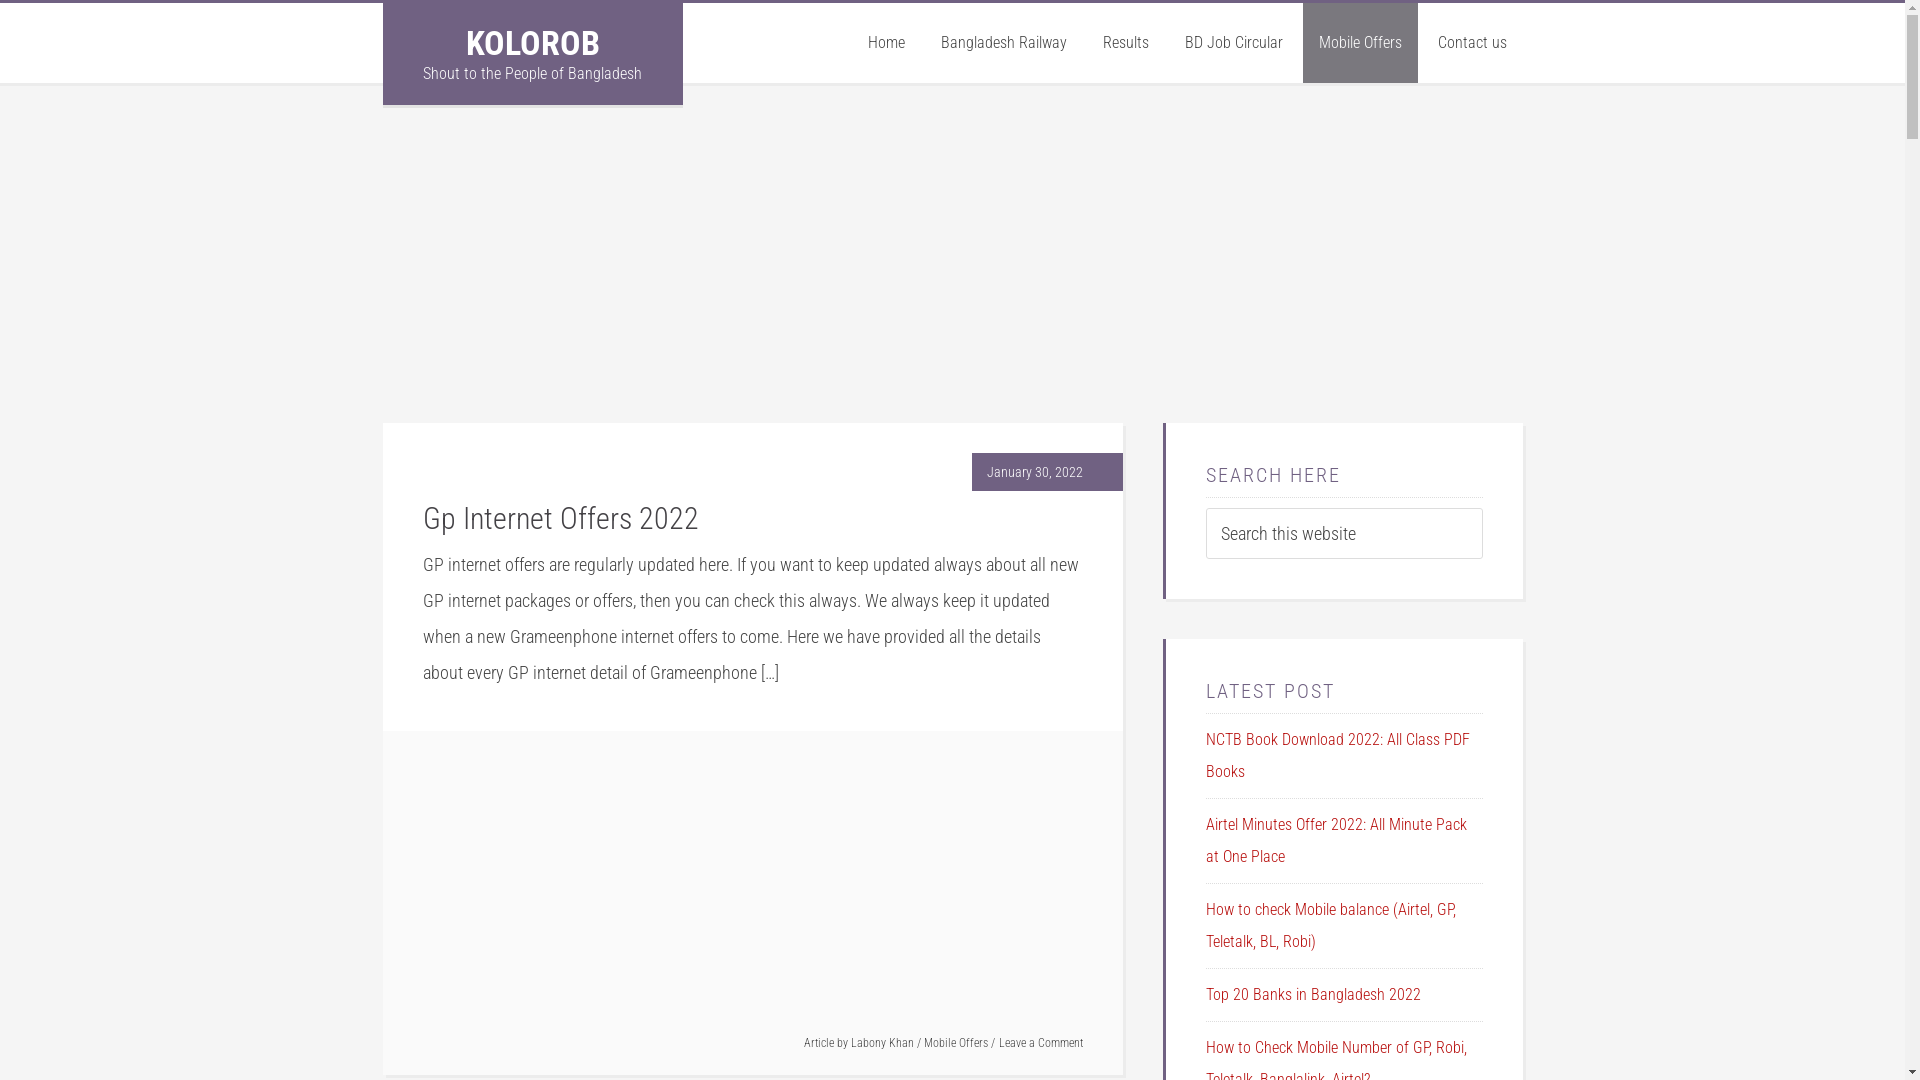 This screenshot has width=1920, height=1080. Describe the element at coordinates (560, 518) in the screenshot. I see `Gp Internet Offers 2022` at that location.